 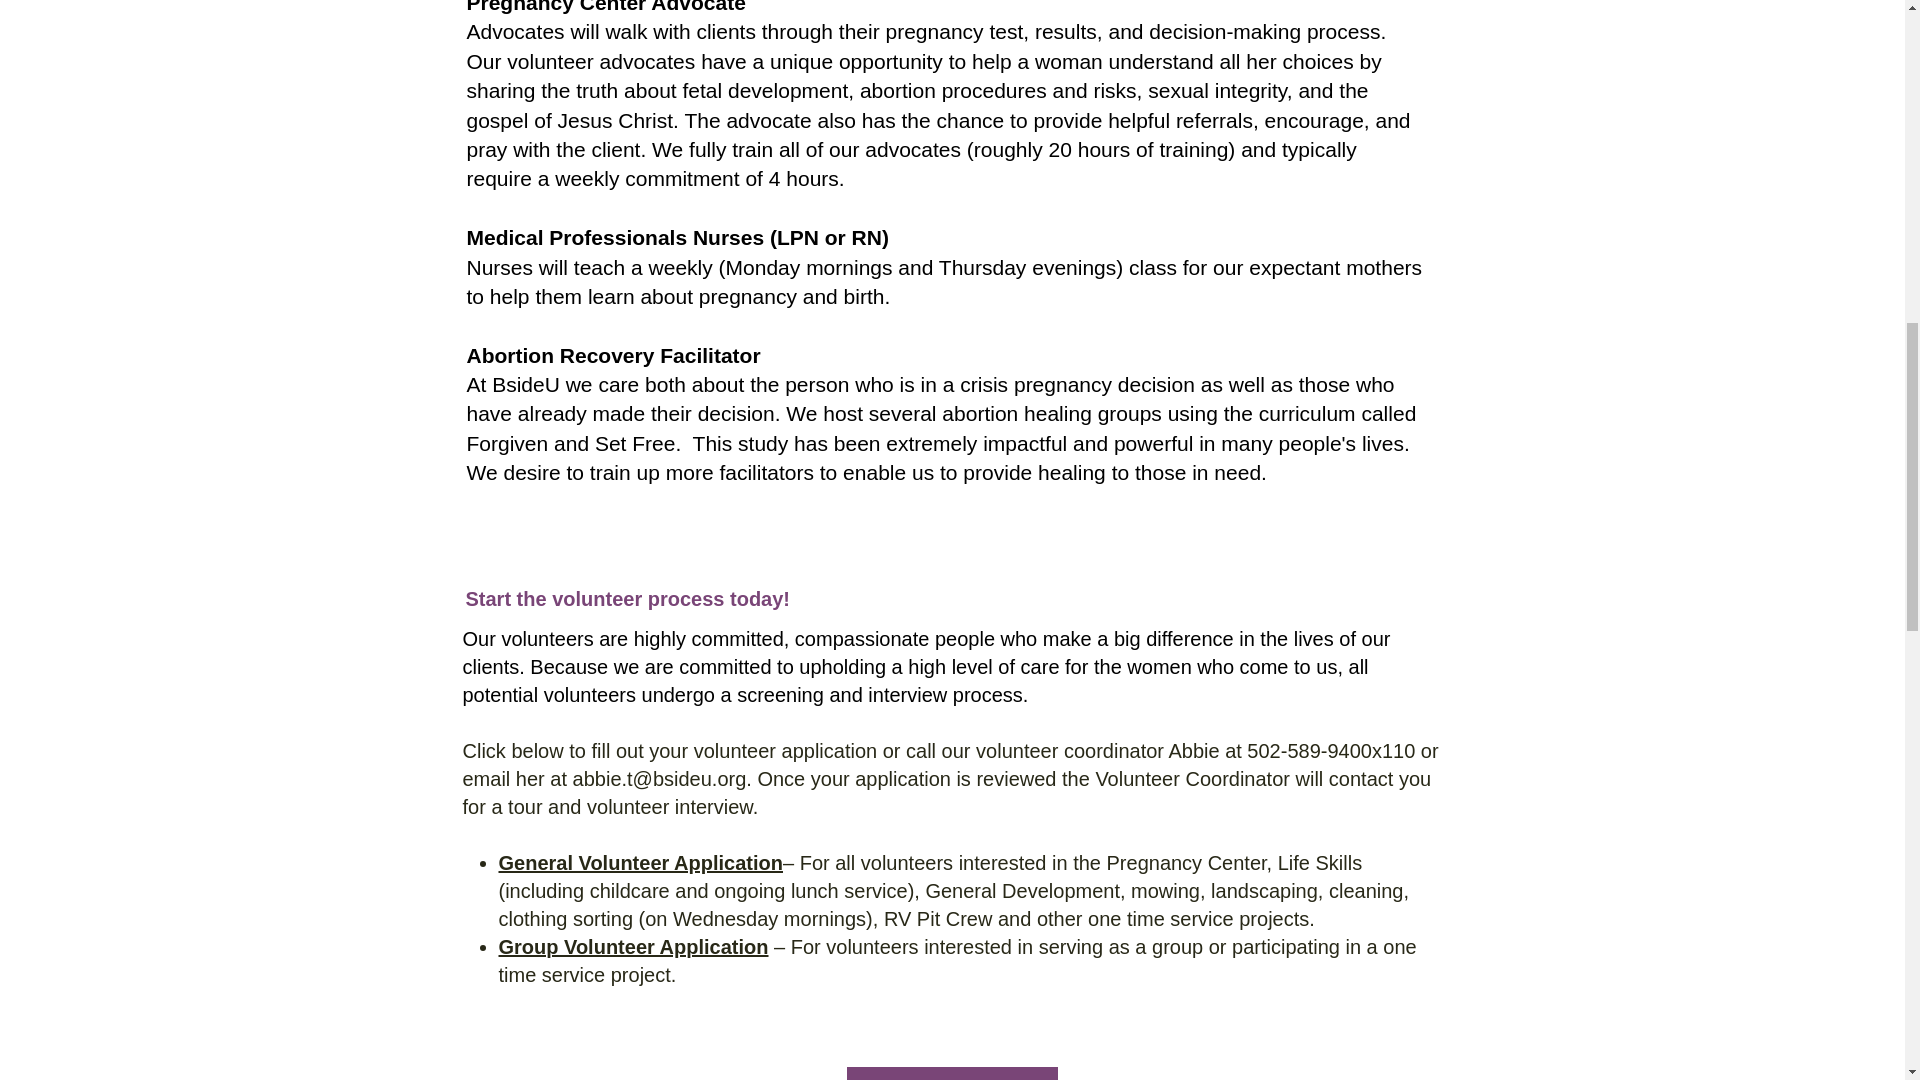 I want to click on Get in Touch, so click(x=952, y=1074).